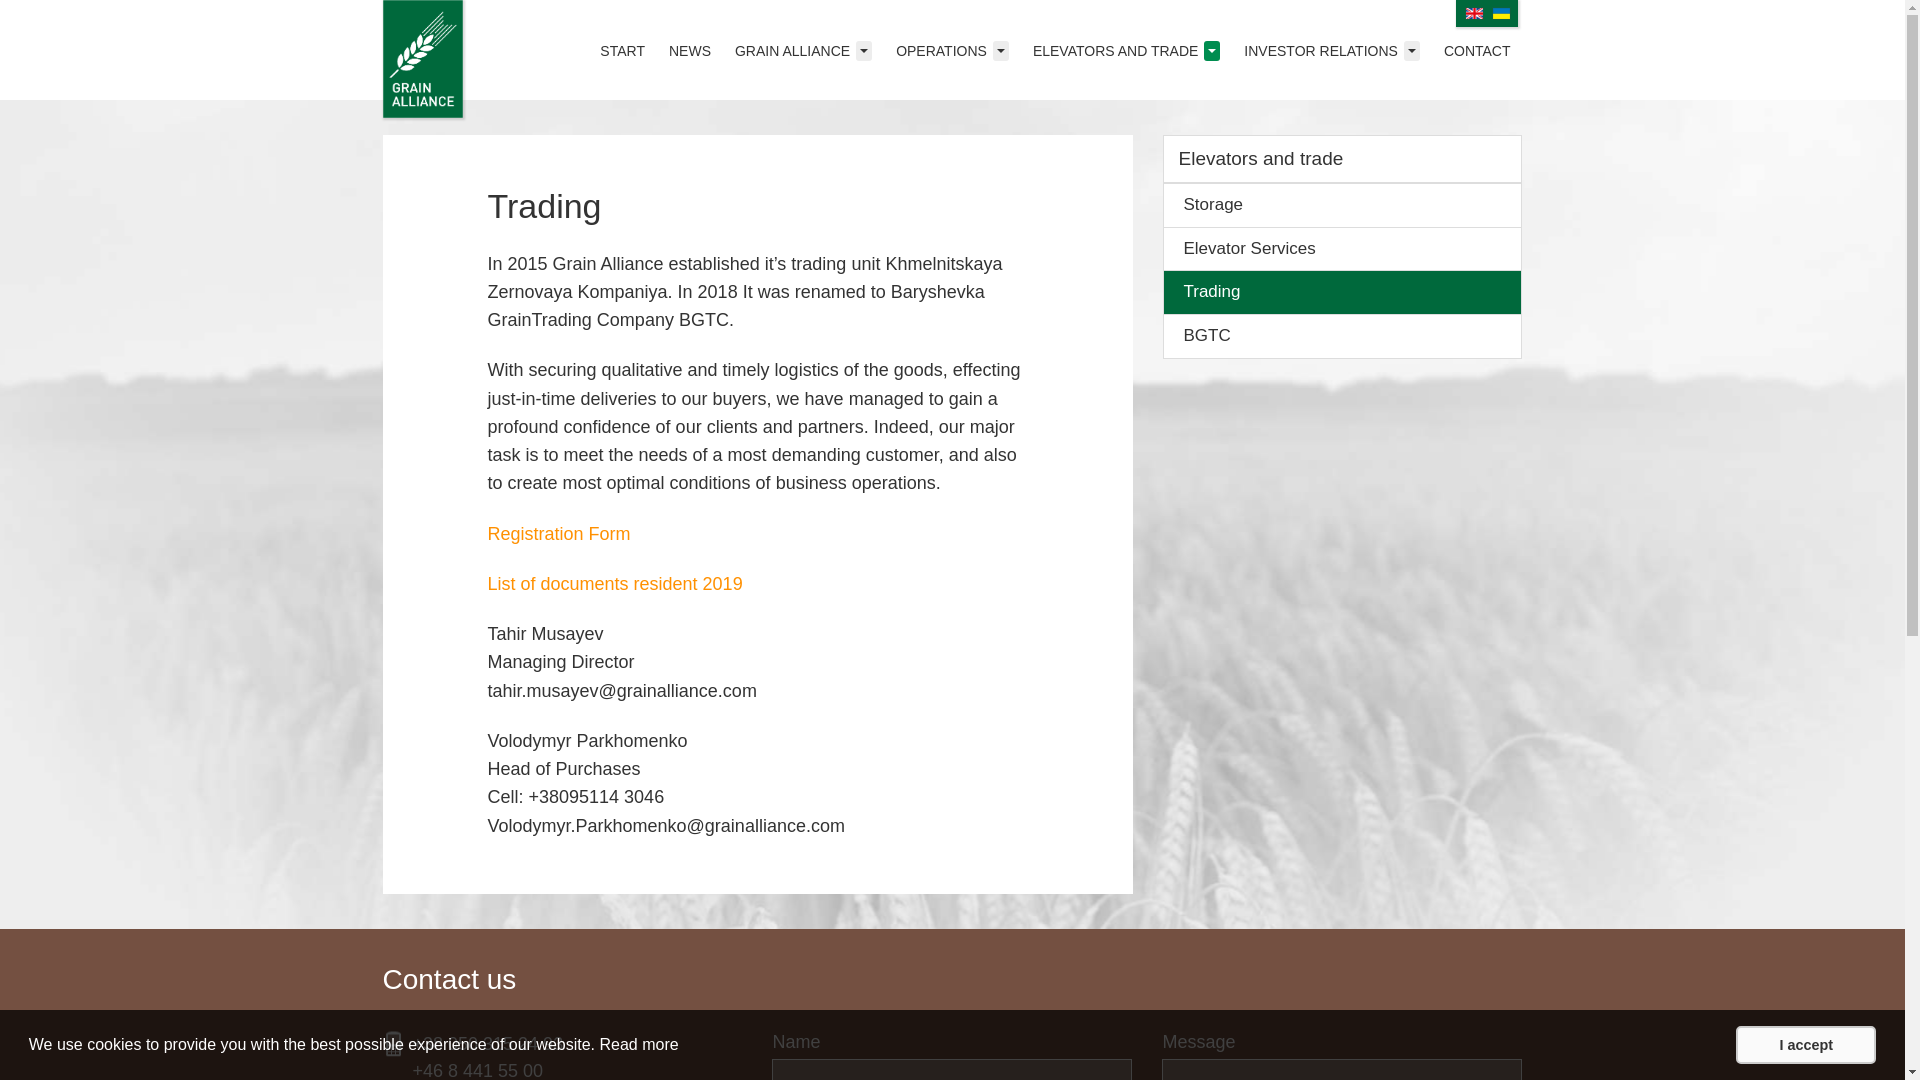 The width and height of the screenshot is (1920, 1080). What do you see at coordinates (1126, 50) in the screenshot?
I see `ELEVATORS AND TRADE` at bounding box center [1126, 50].